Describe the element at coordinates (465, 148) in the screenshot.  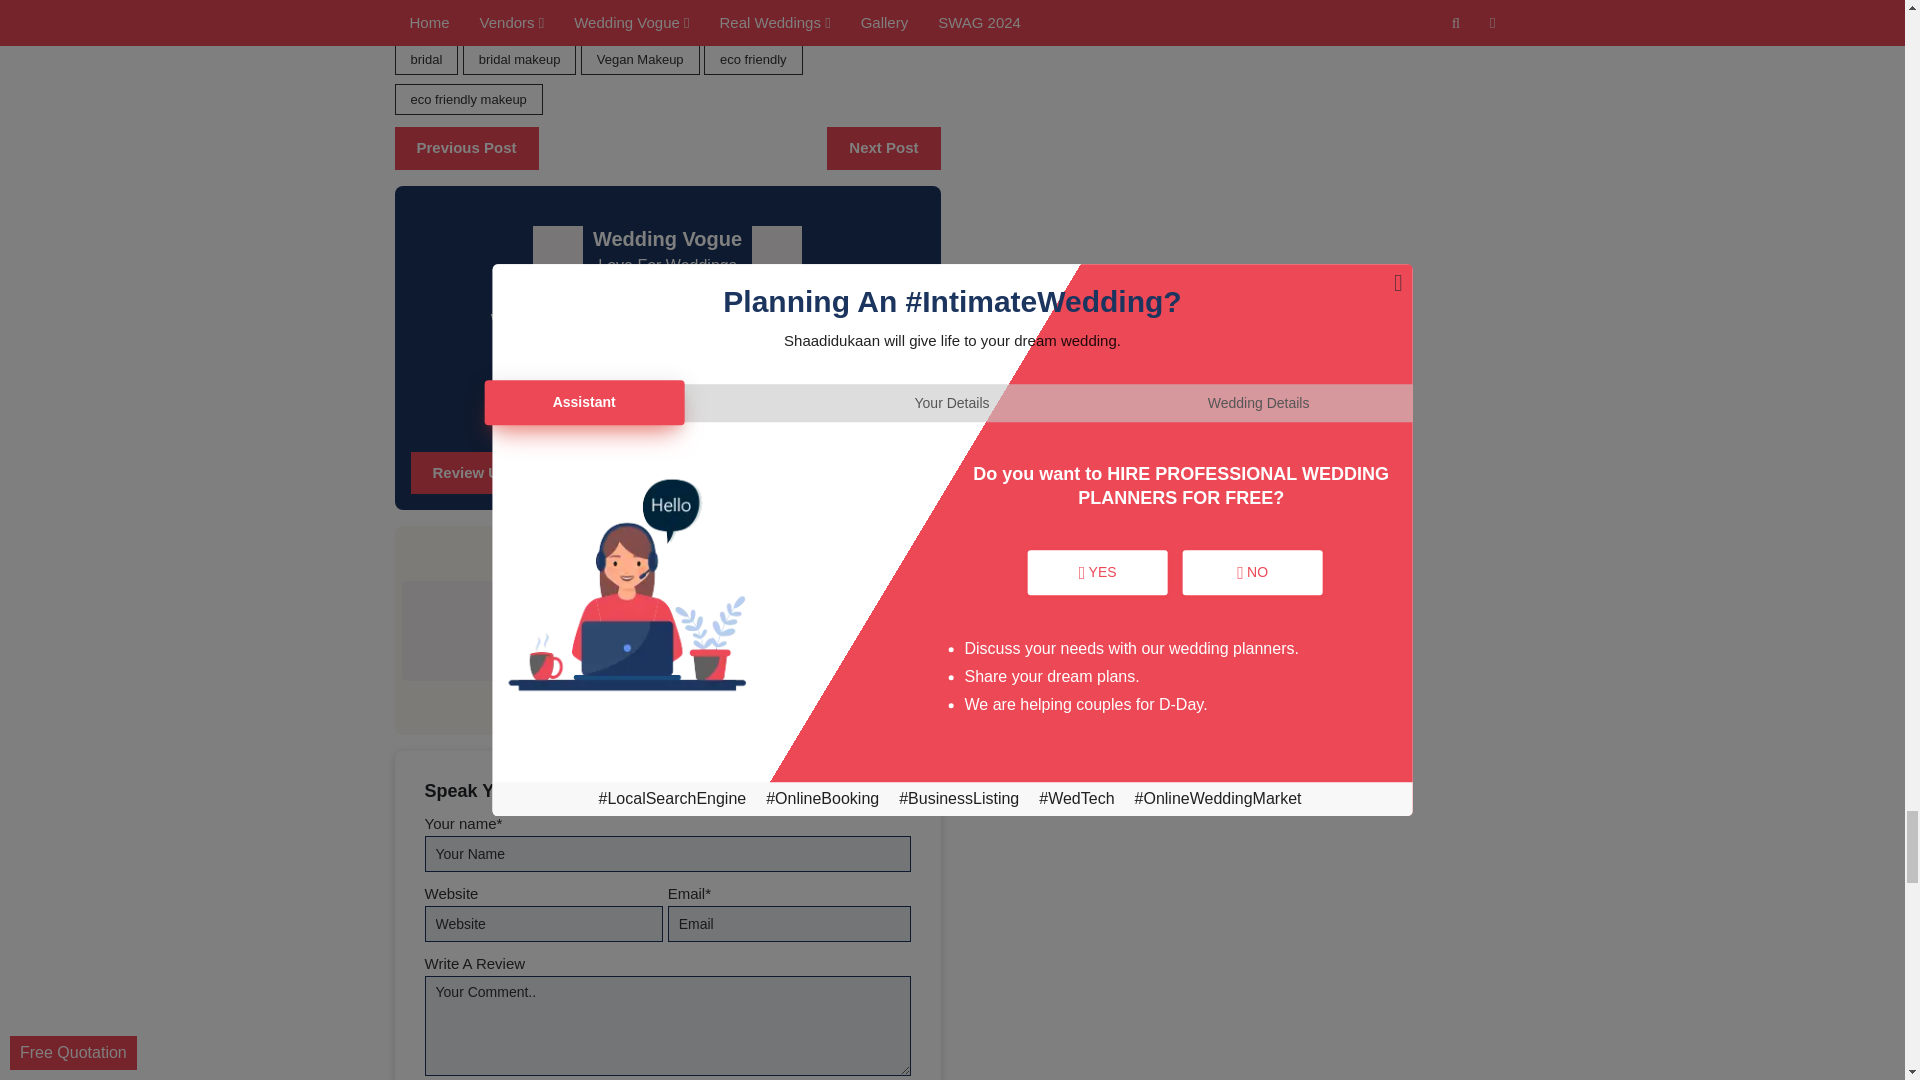
I see `Previous Blogs` at that location.